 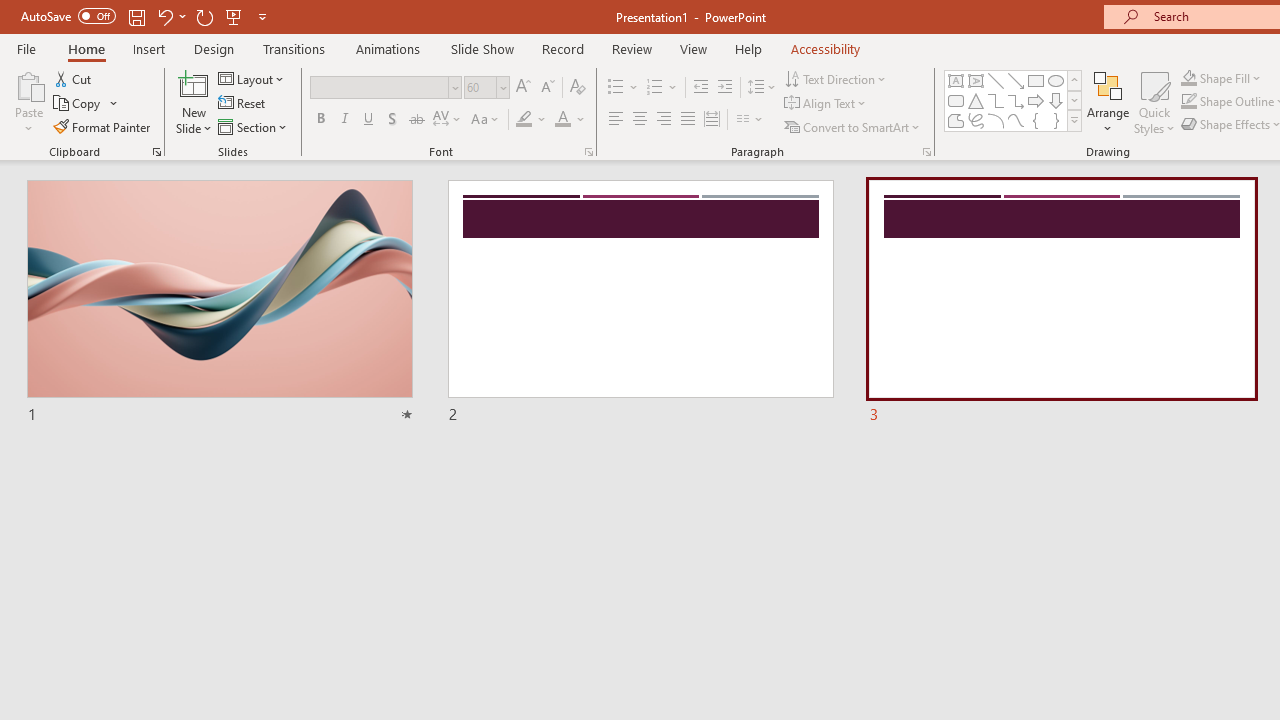 I want to click on Underline, so click(x=369, y=120).